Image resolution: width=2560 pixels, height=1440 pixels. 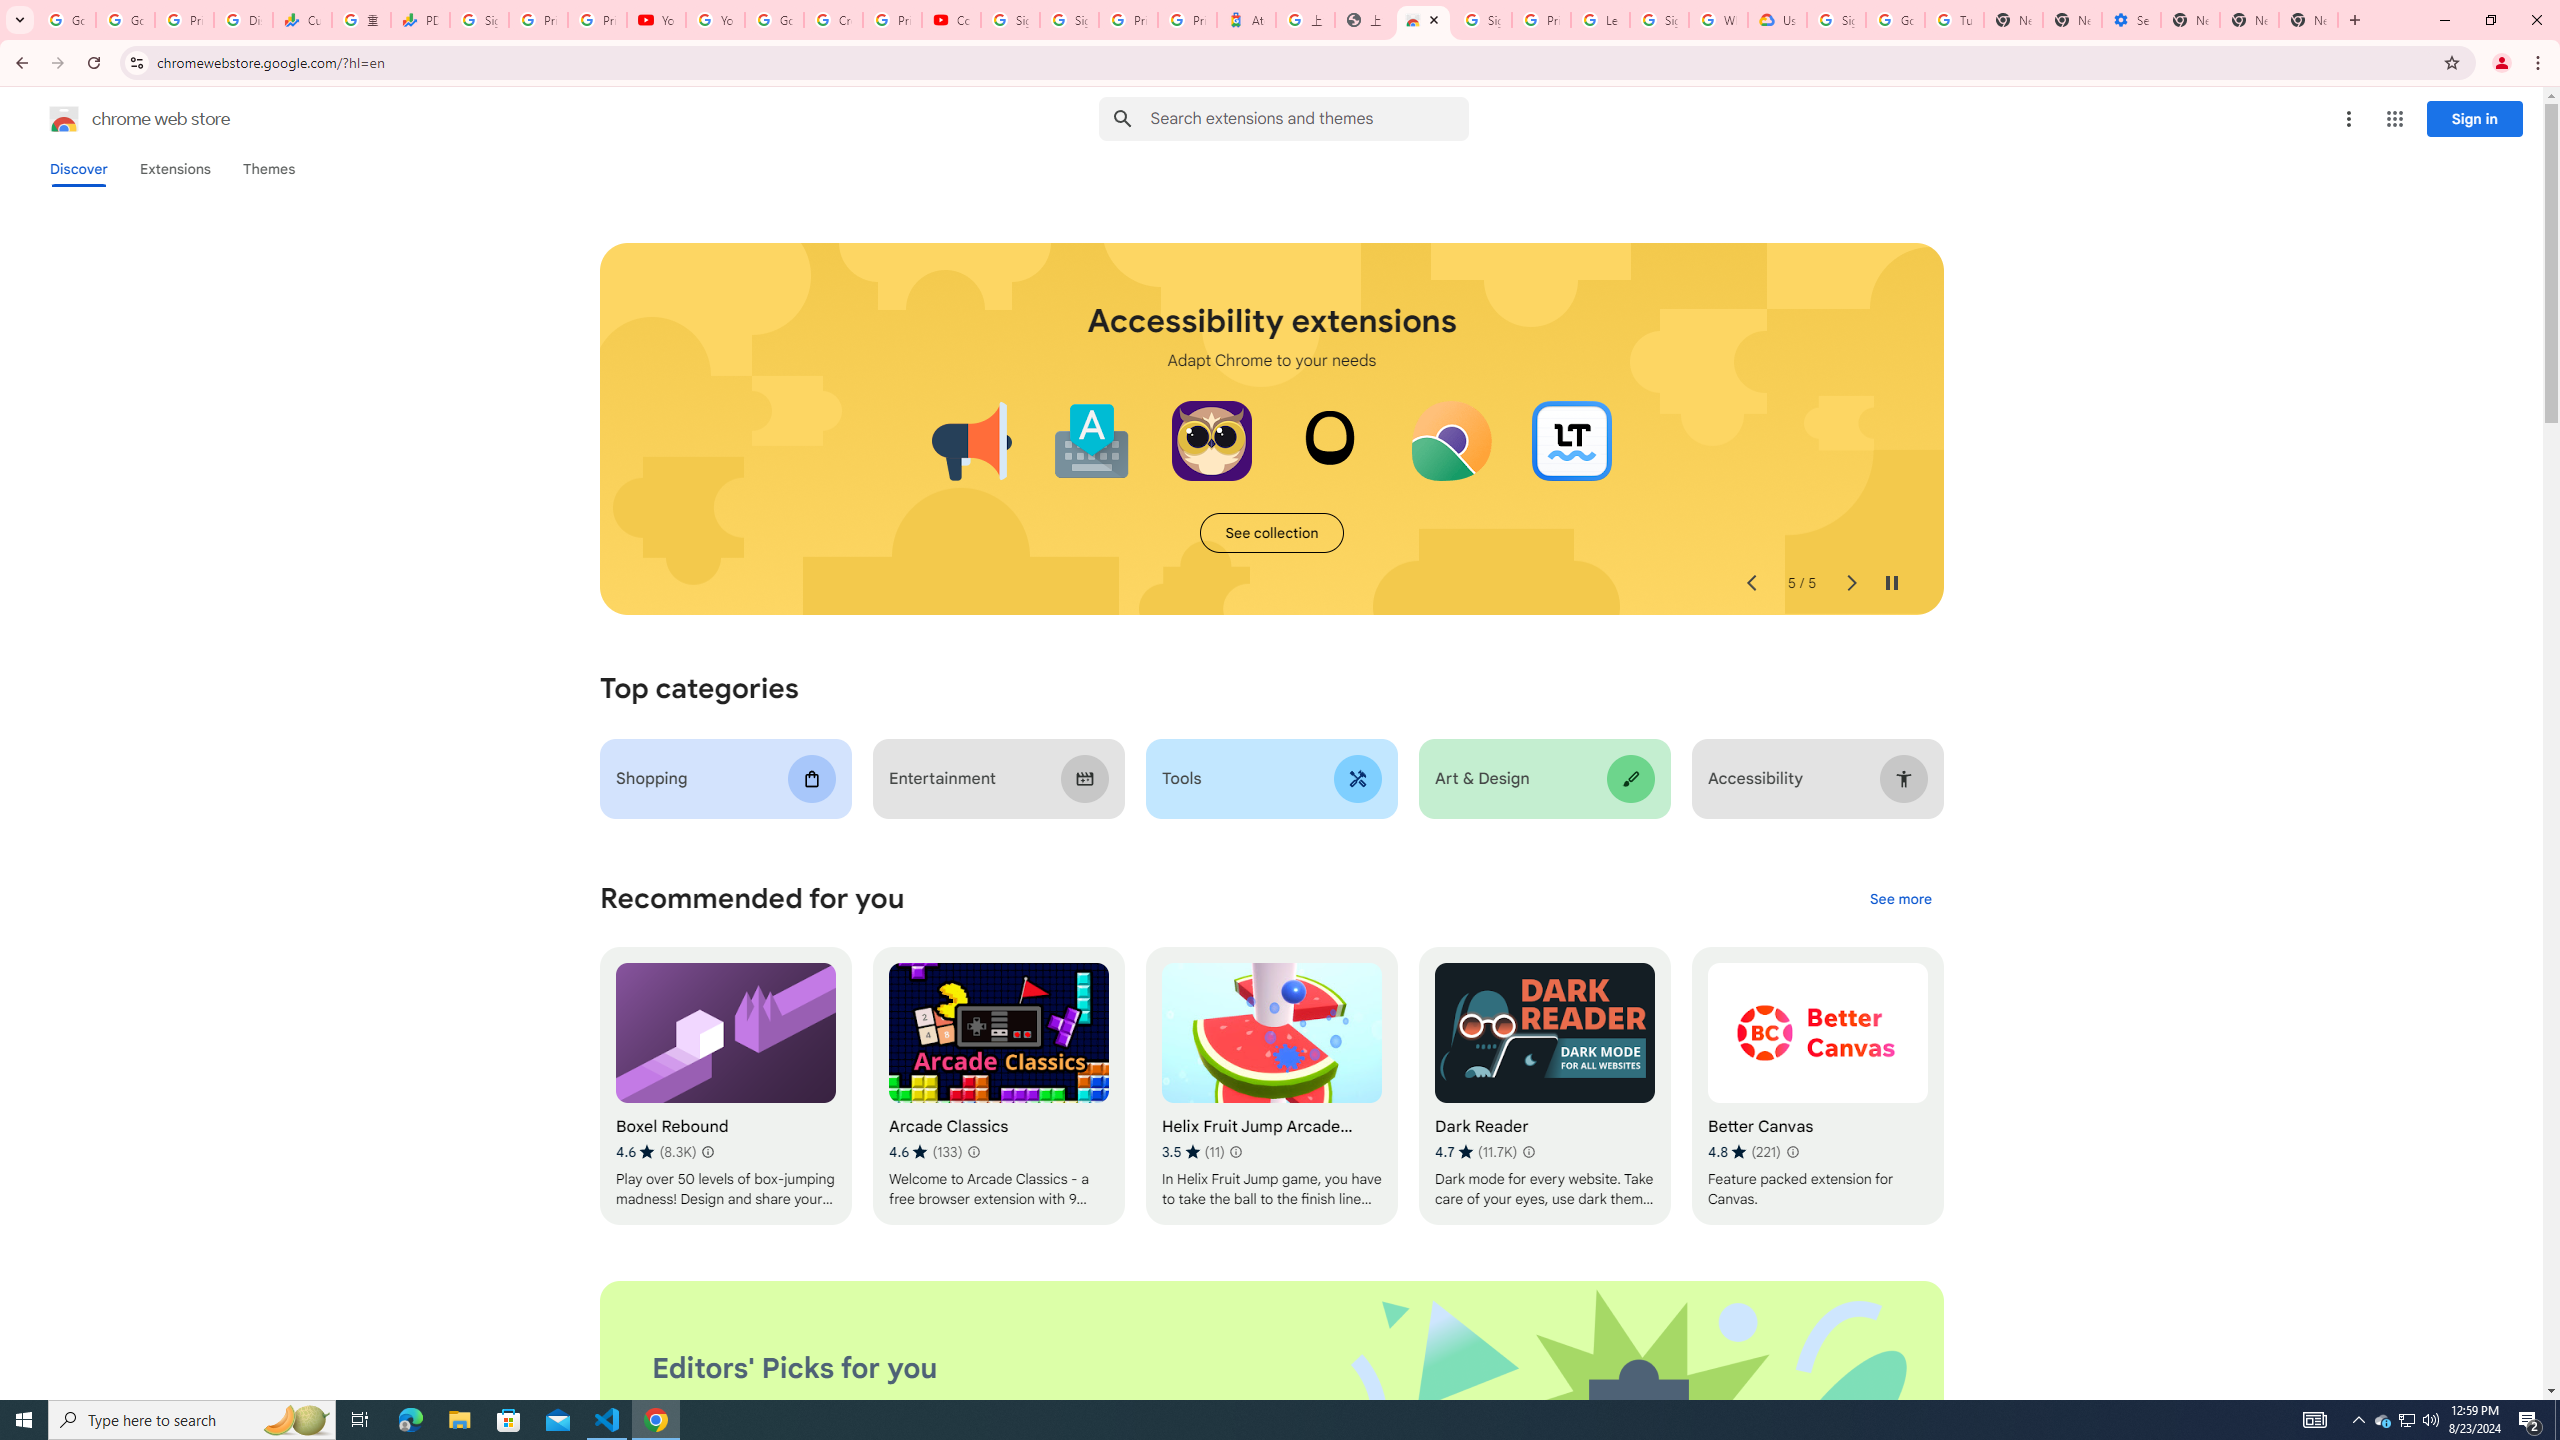 I want to click on Discover, so click(x=78, y=169).